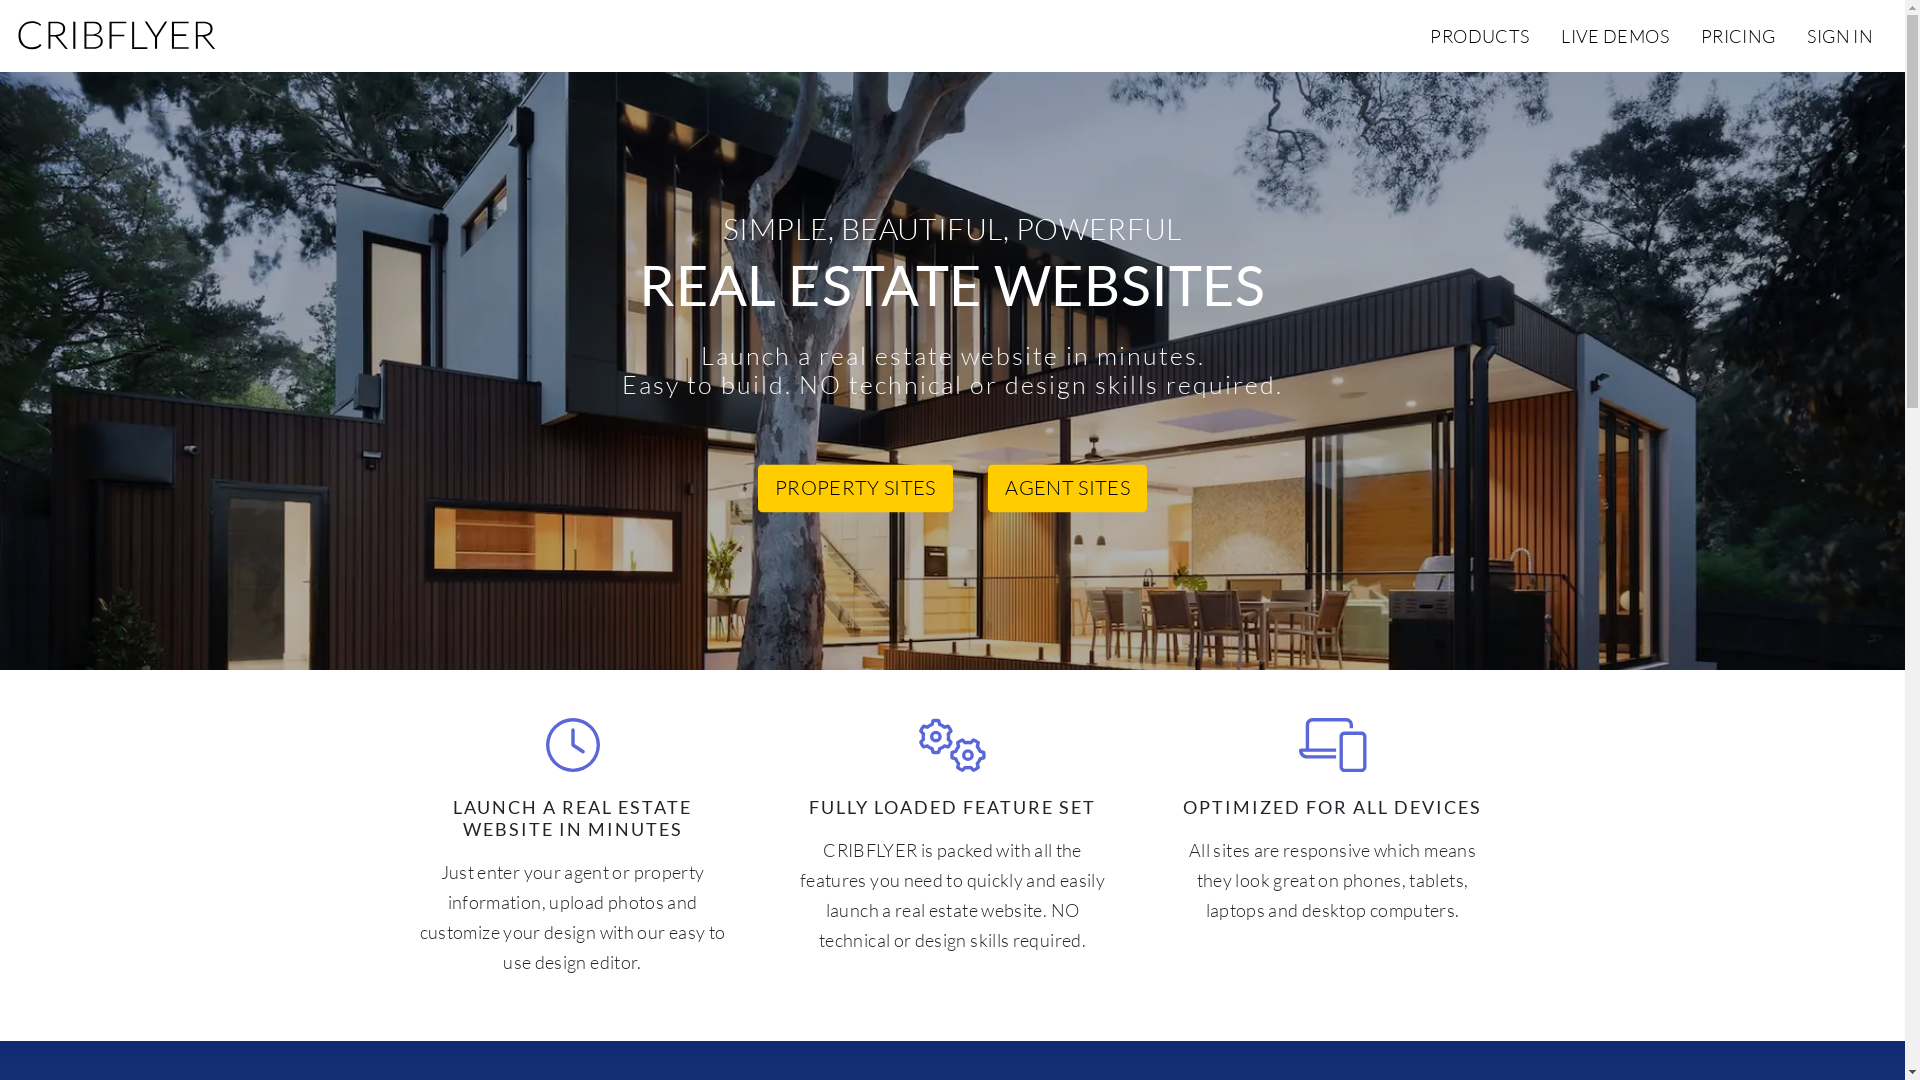 This screenshot has width=1920, height=1080. What do you see at coordinates (1480, 36) in the screenshot?
I see `PRODUCTS` at bounding box center [1480, 36].